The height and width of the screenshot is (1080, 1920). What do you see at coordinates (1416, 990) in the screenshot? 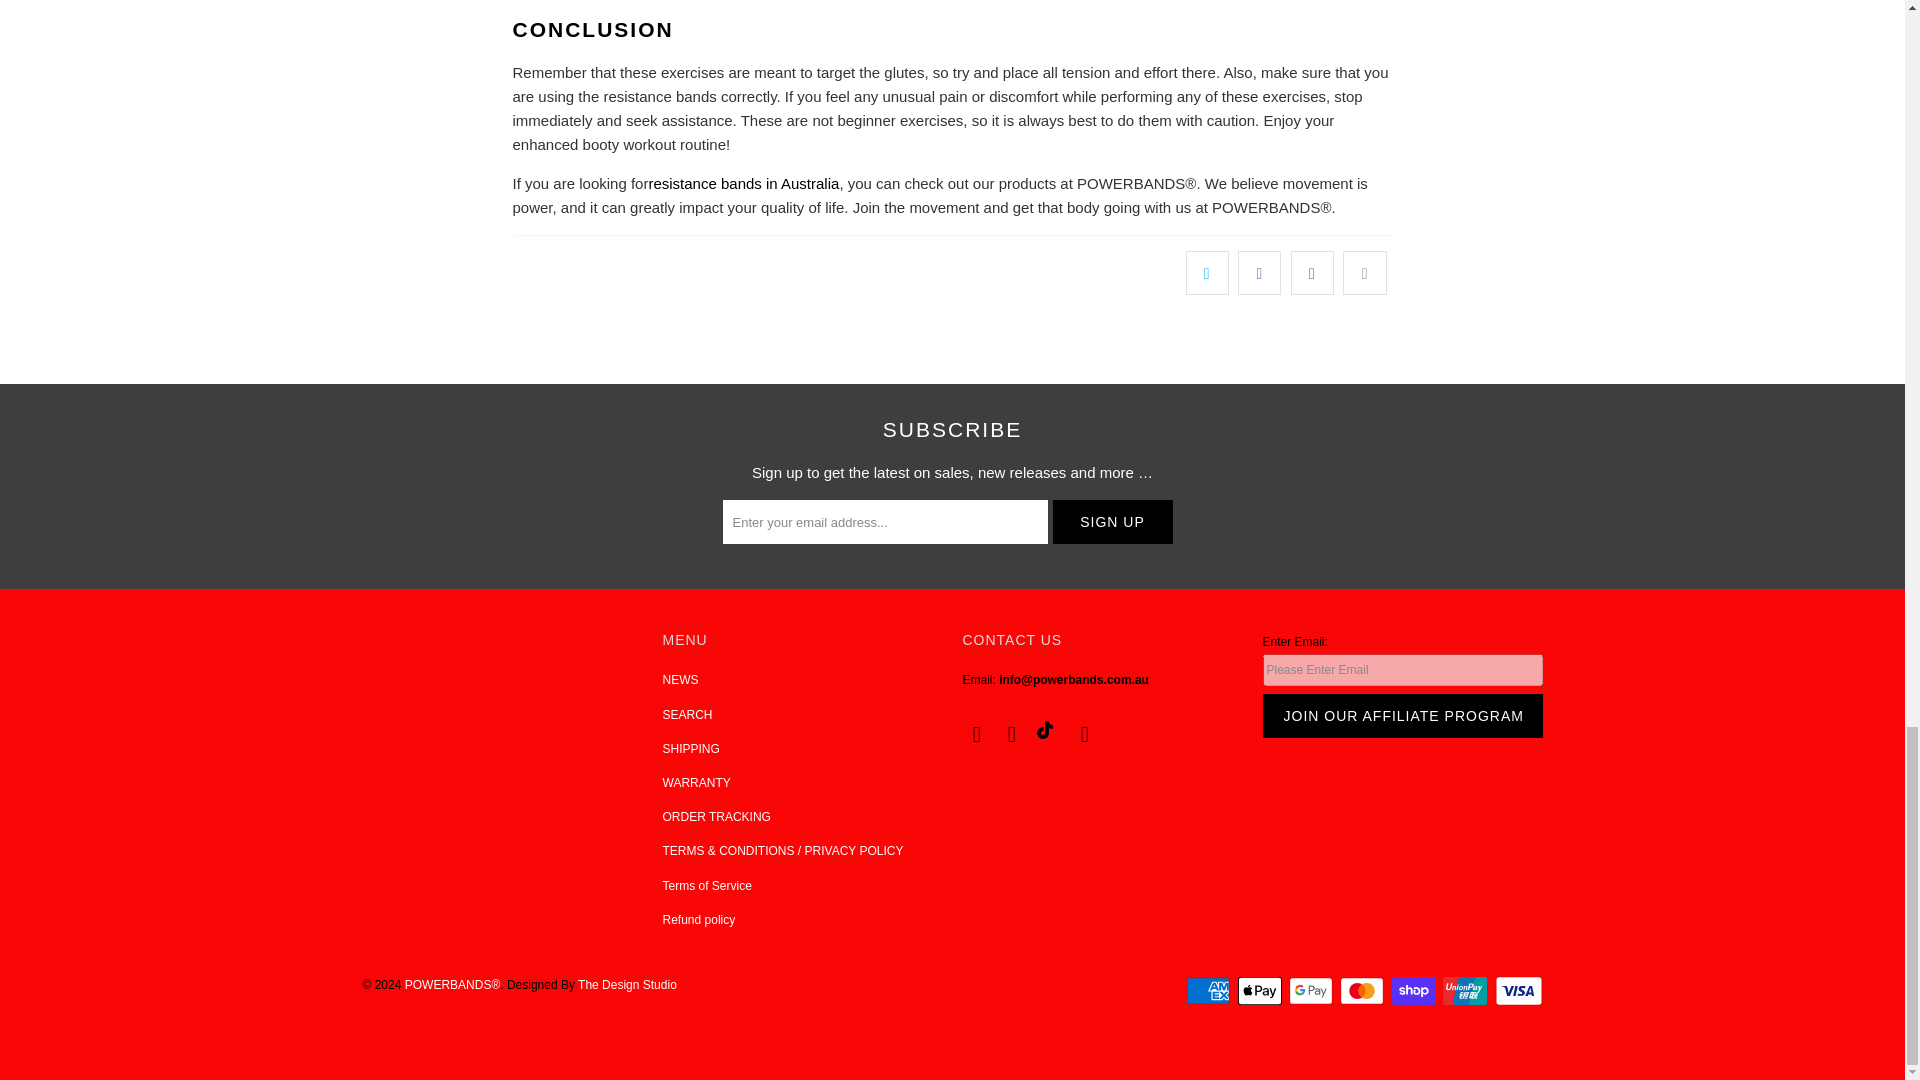
I see `Shop Pay` at bounding box center [1416, 990].